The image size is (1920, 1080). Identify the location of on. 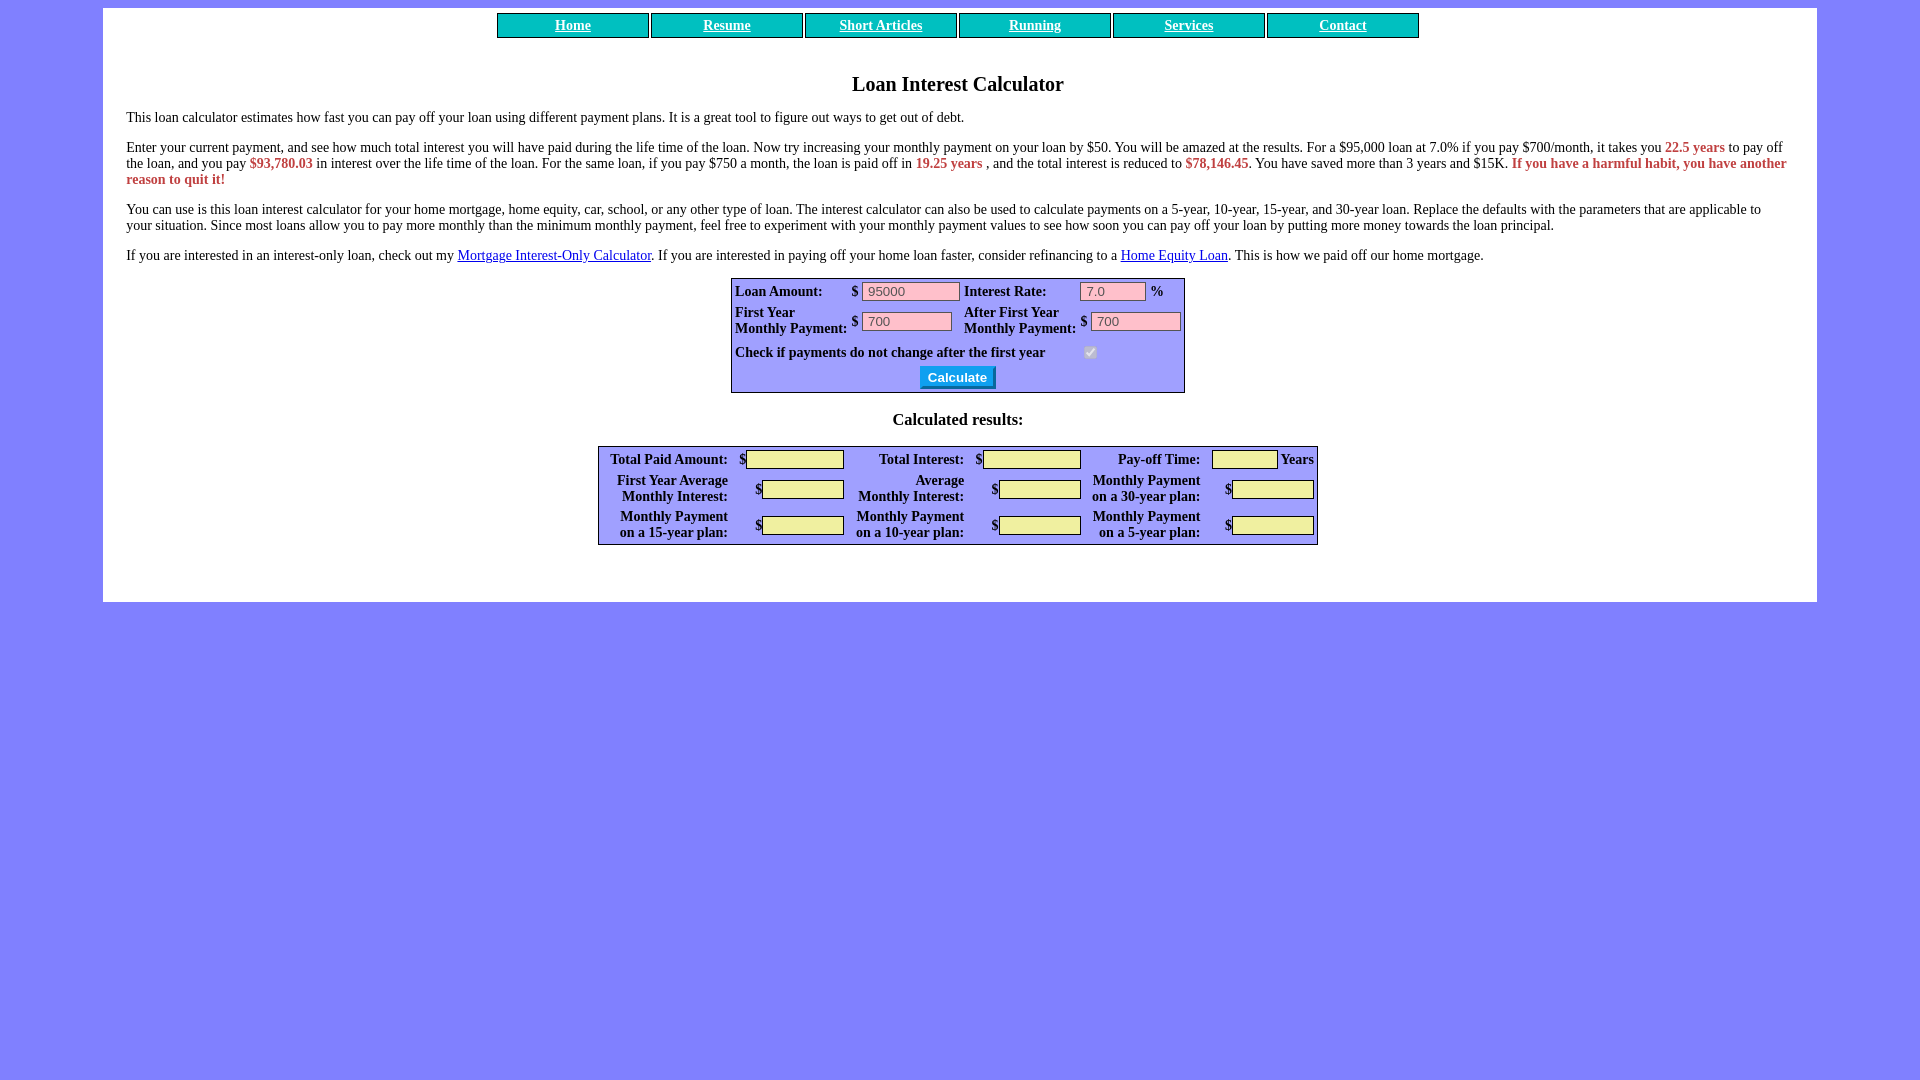
(1090, 352).